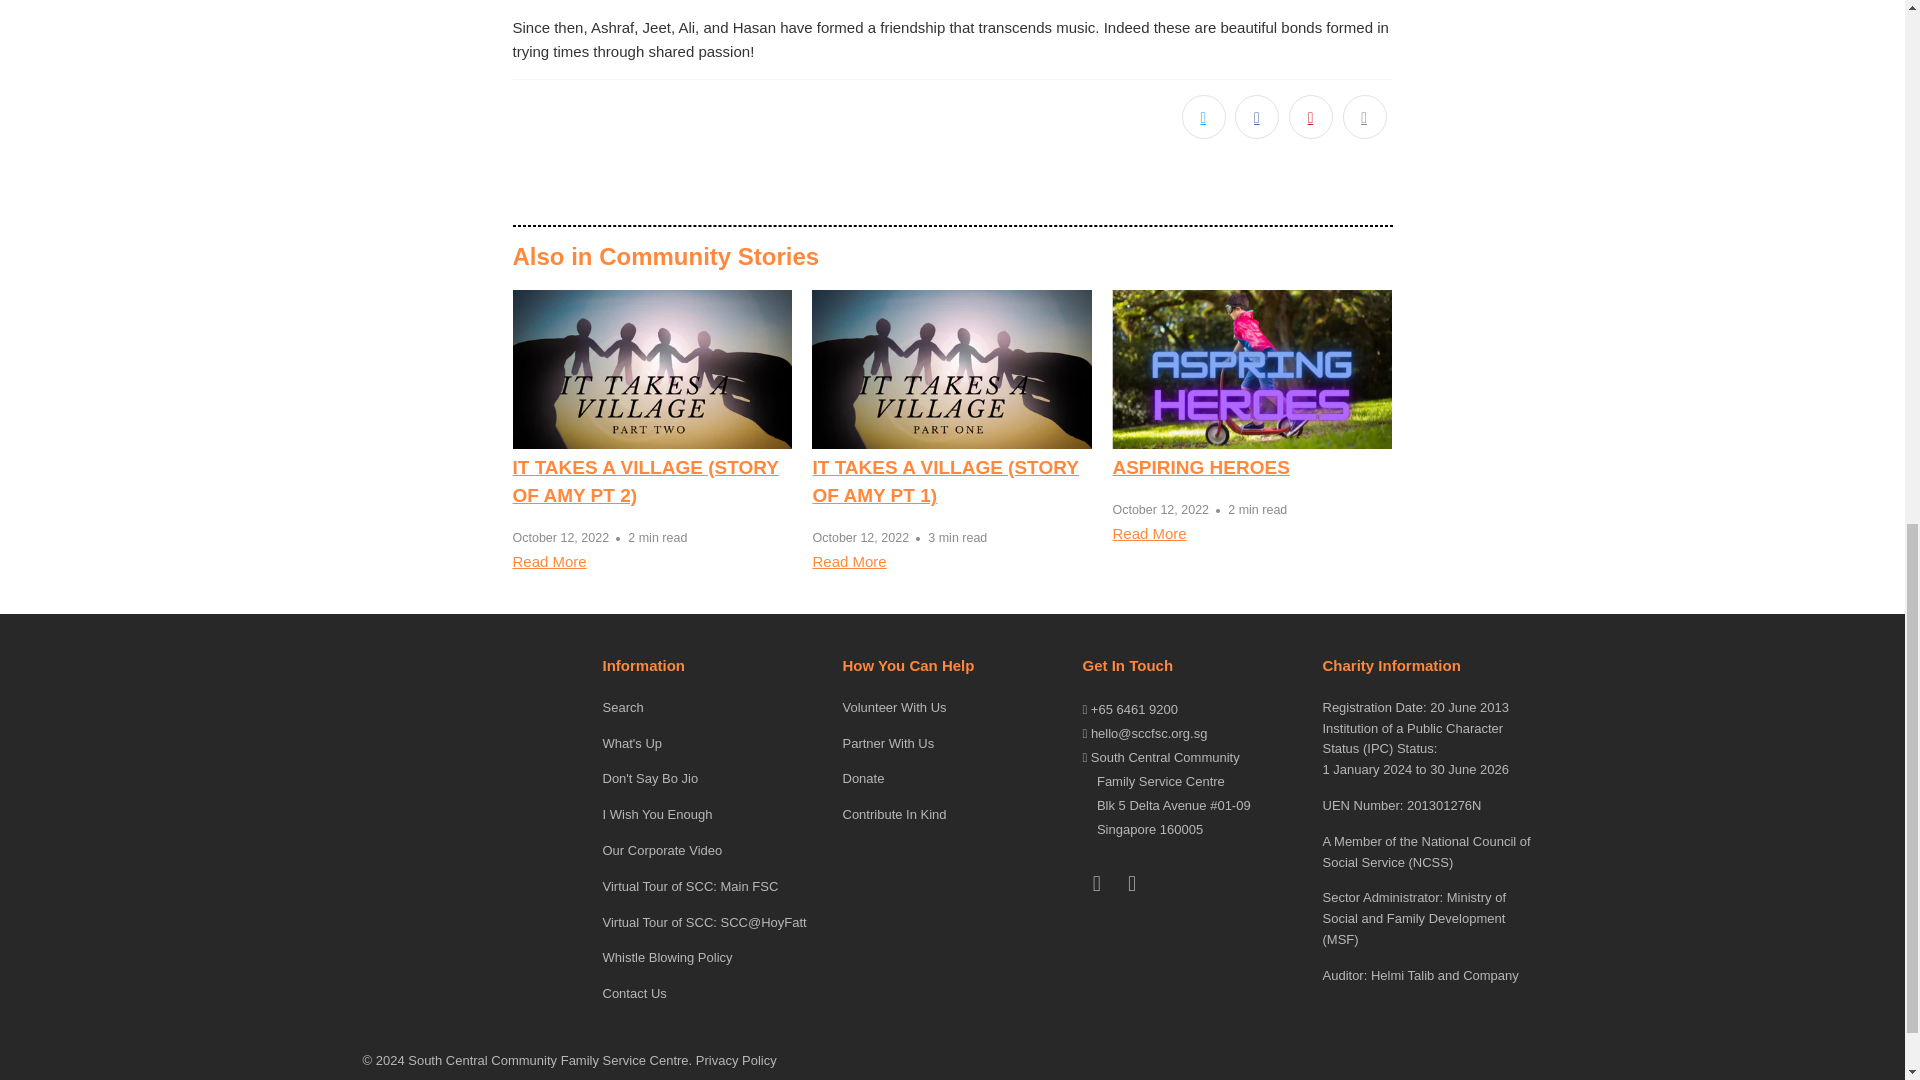 This screenshot has height=1080, width=1920. Describe the element at coordinates (1200, 467) in the screenshot. I see `ASPIRING HEROES` at that location.